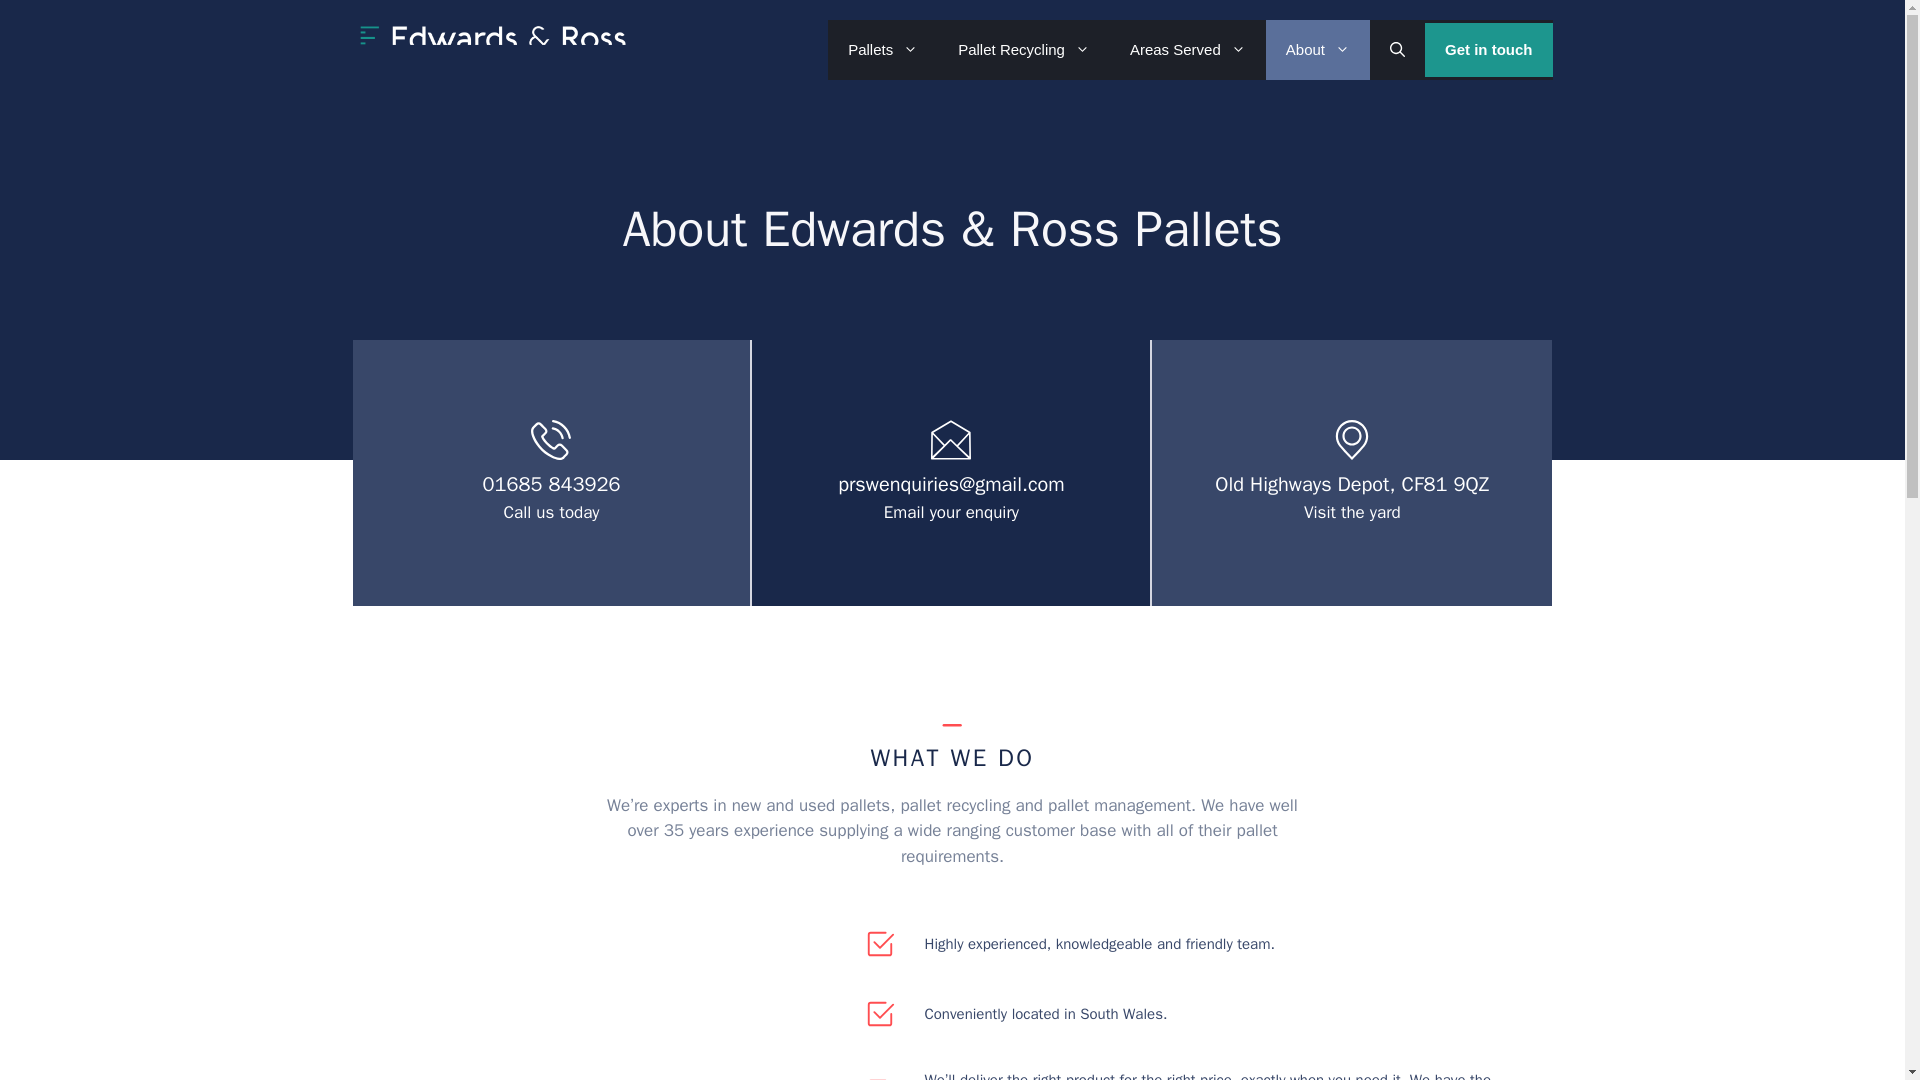 The width and height of the screenshot is (1920, 1080). Describe the element at coordinates (1024, 50) in the screenshot. I see `Pallet Recycling` at that location.